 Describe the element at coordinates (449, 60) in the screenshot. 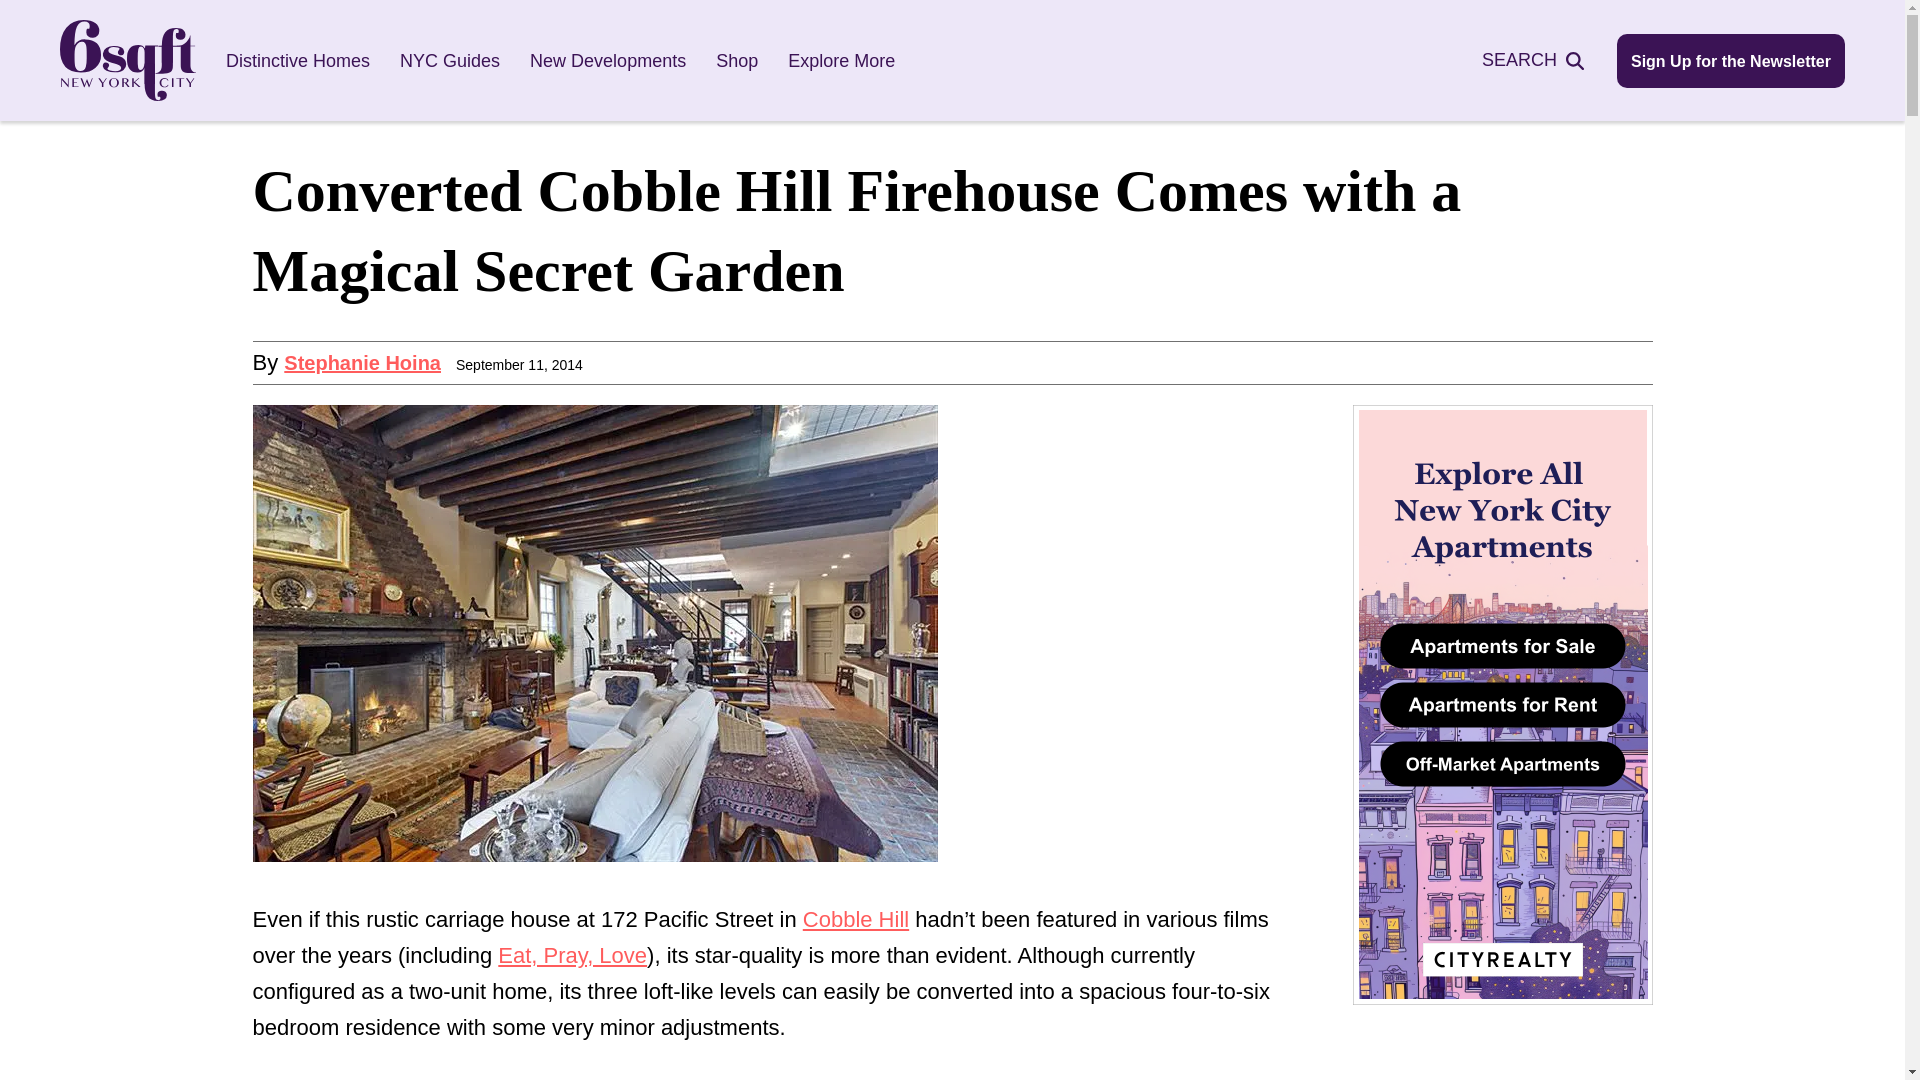

I see `NYC Guides` at that location.